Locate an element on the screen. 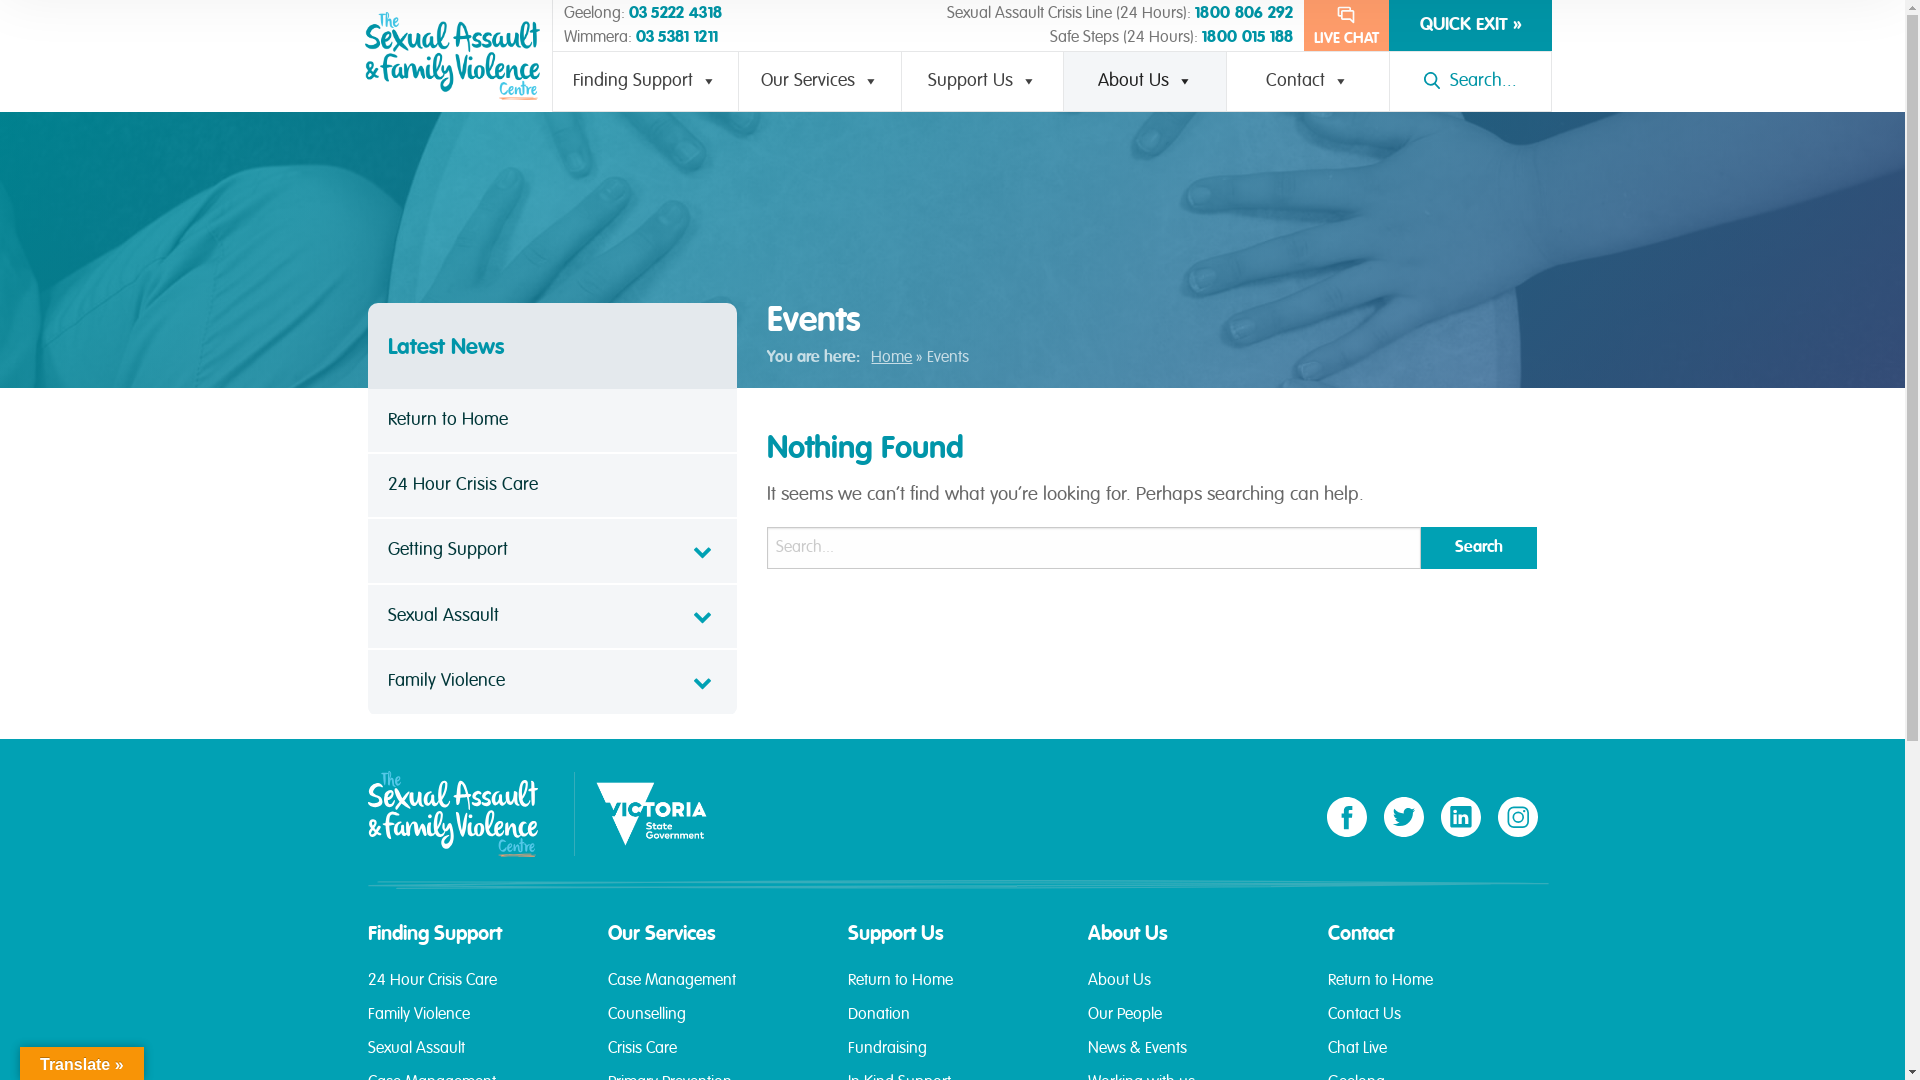  1800 015 188 is located at coordinates (1248, 38).